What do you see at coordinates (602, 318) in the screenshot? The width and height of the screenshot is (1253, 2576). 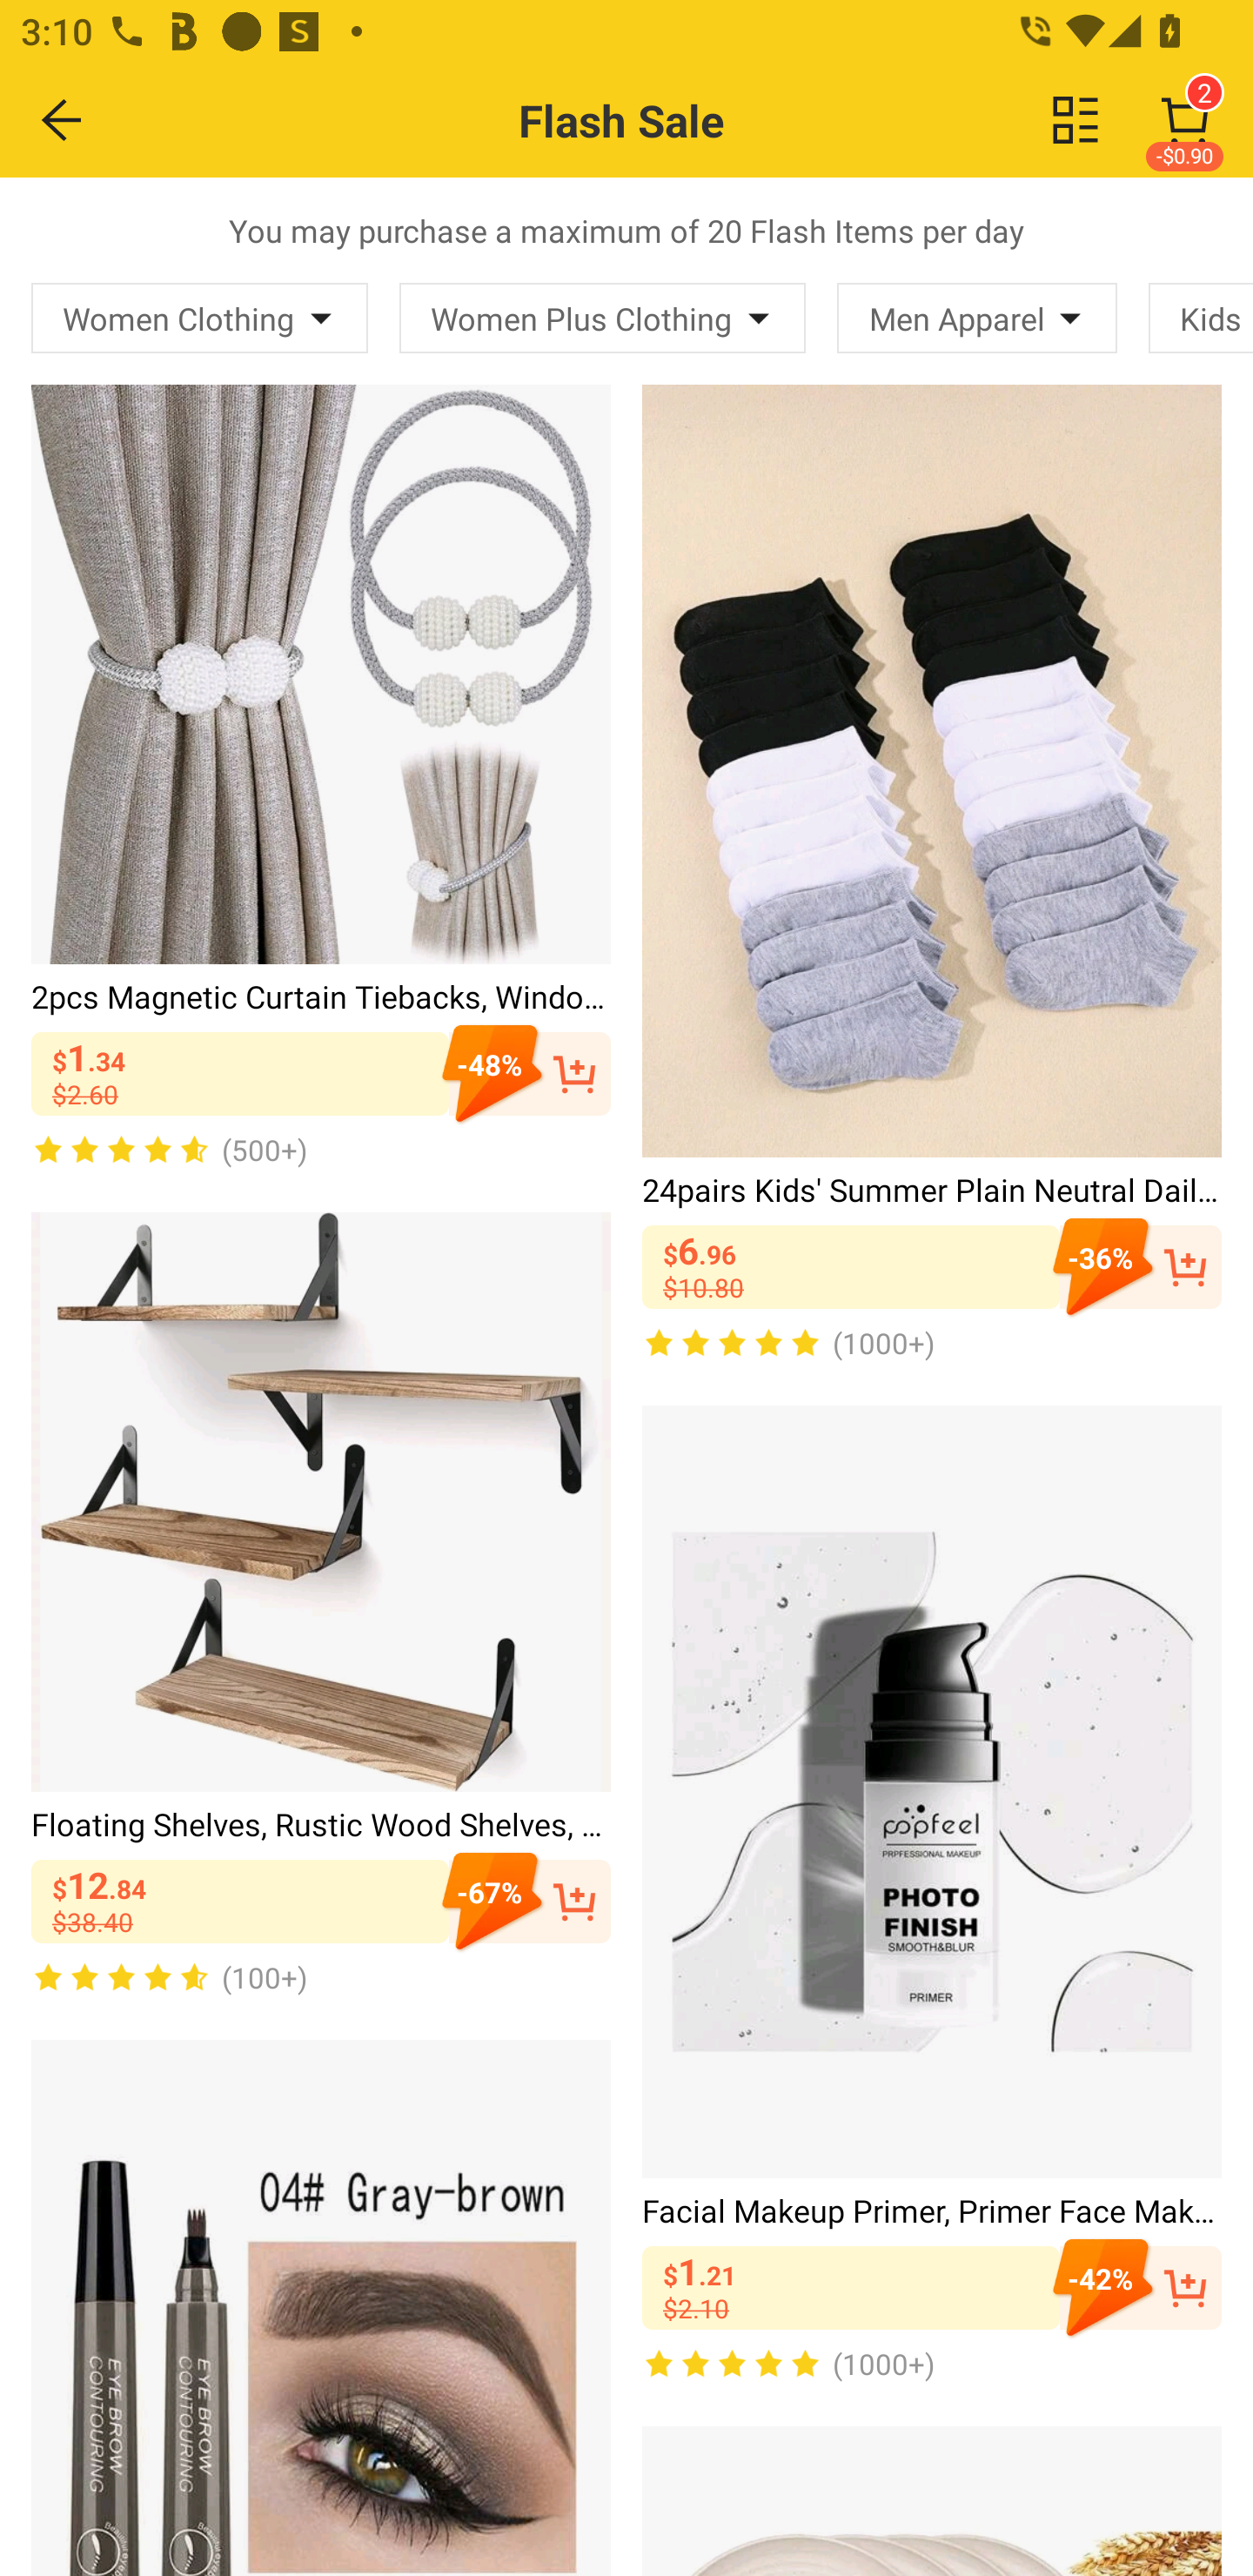 I see `Women Plus Clothing` at bounding box center [602, 318].